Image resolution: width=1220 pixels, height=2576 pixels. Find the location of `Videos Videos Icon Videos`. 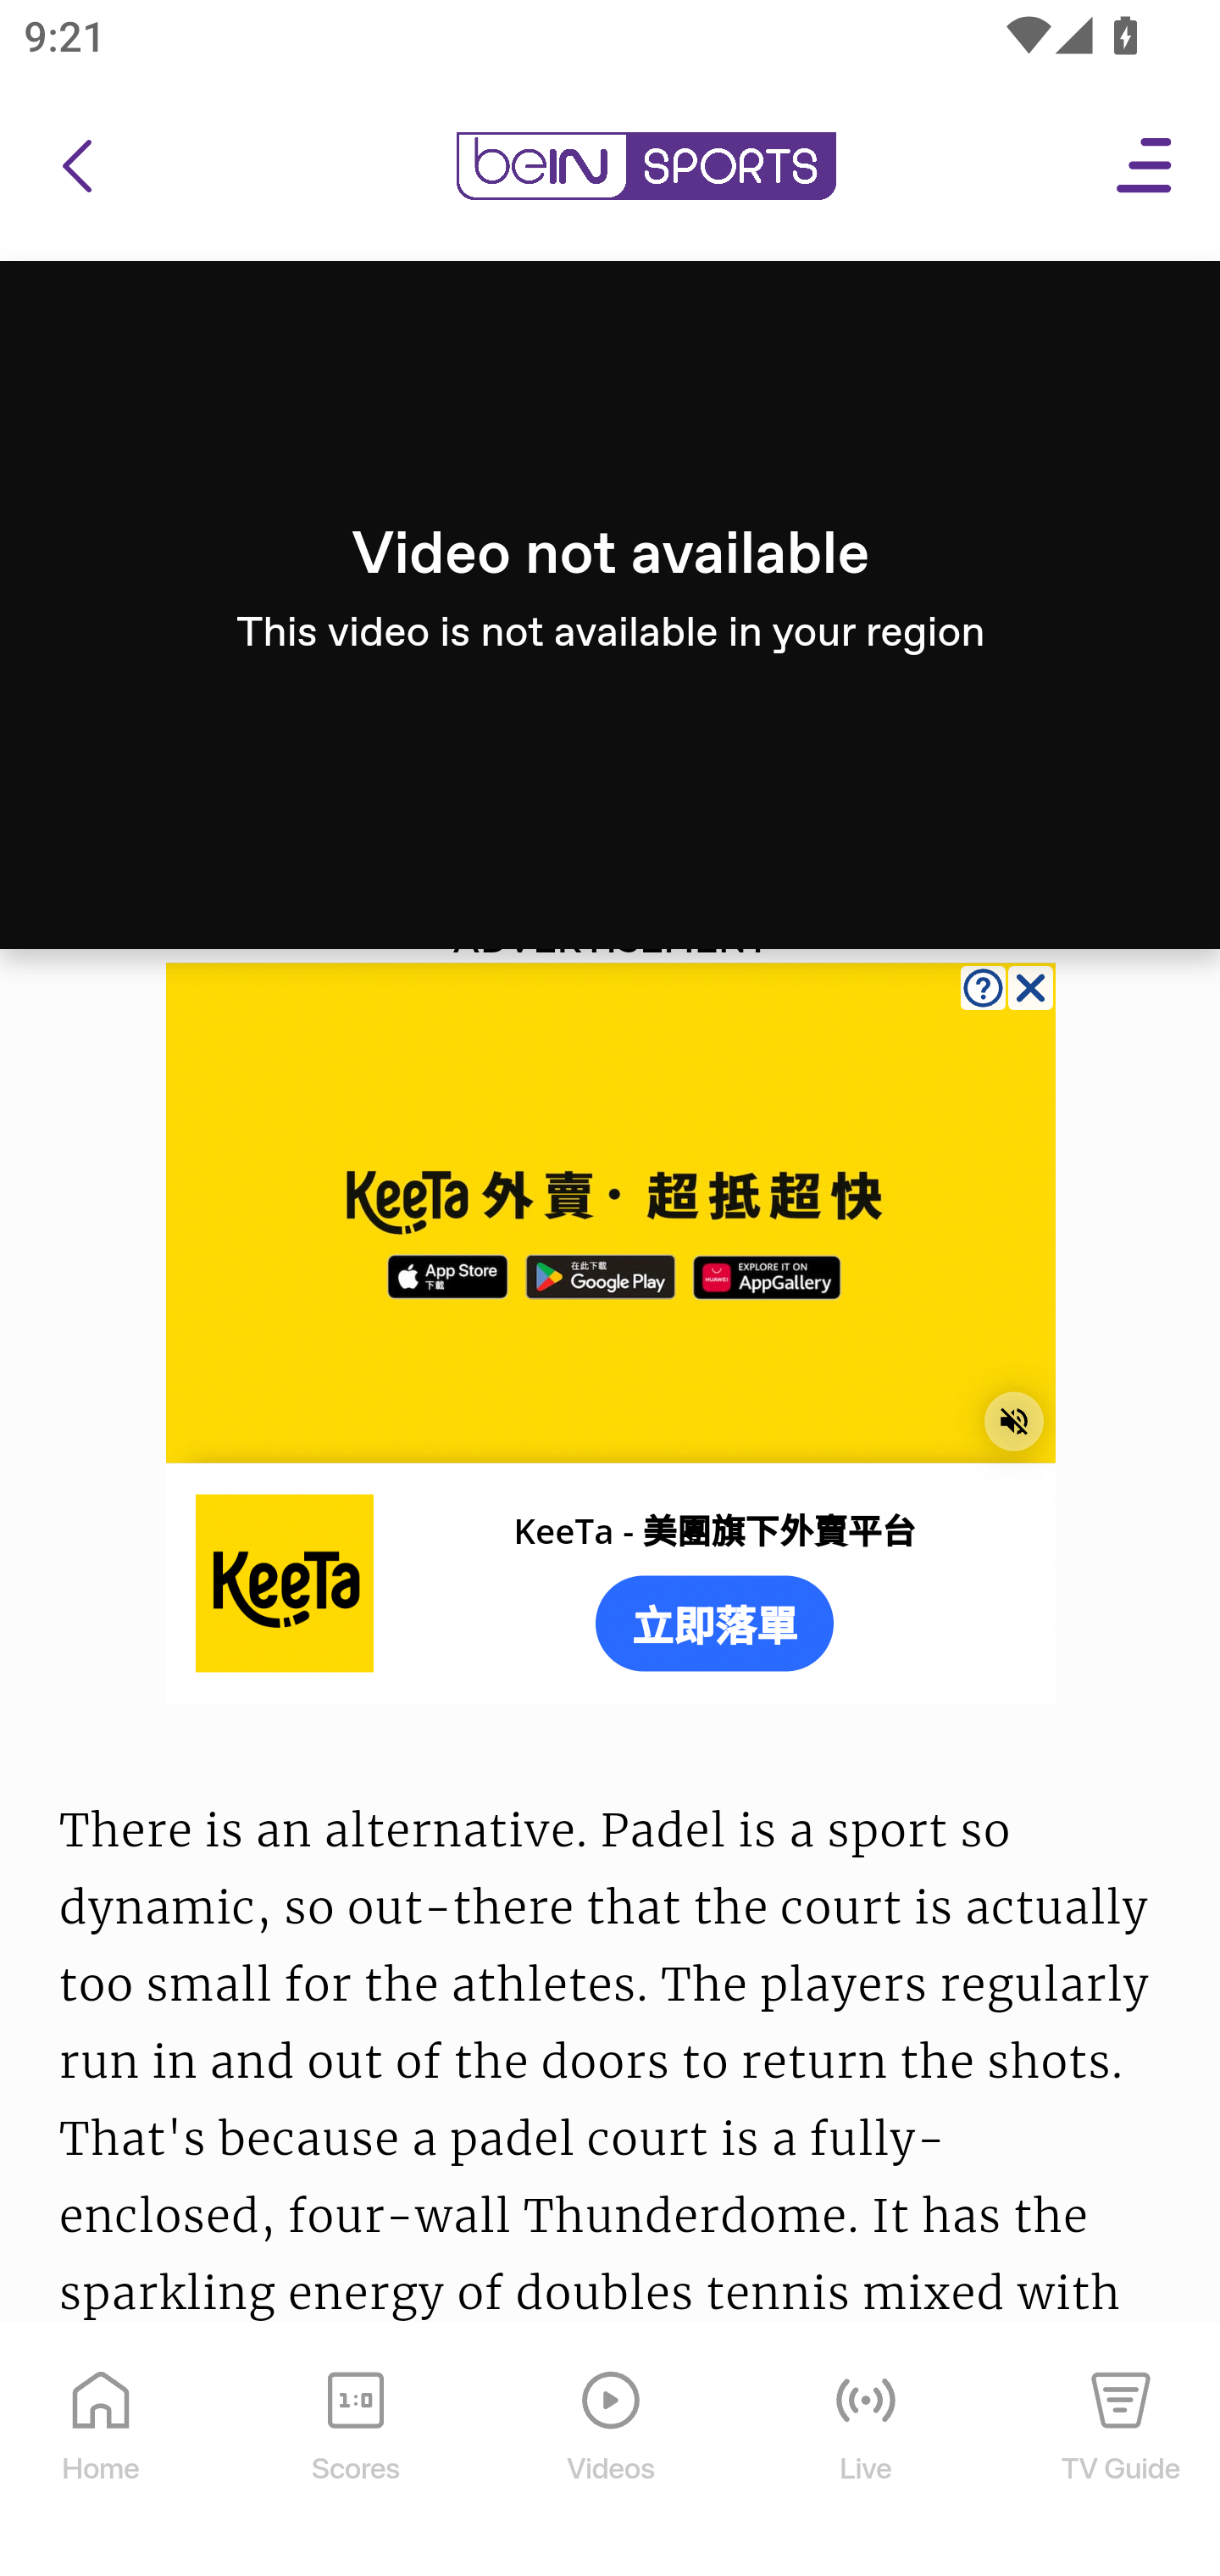

Videos Videos Icon Videos is located at coordinates (612, 2451).